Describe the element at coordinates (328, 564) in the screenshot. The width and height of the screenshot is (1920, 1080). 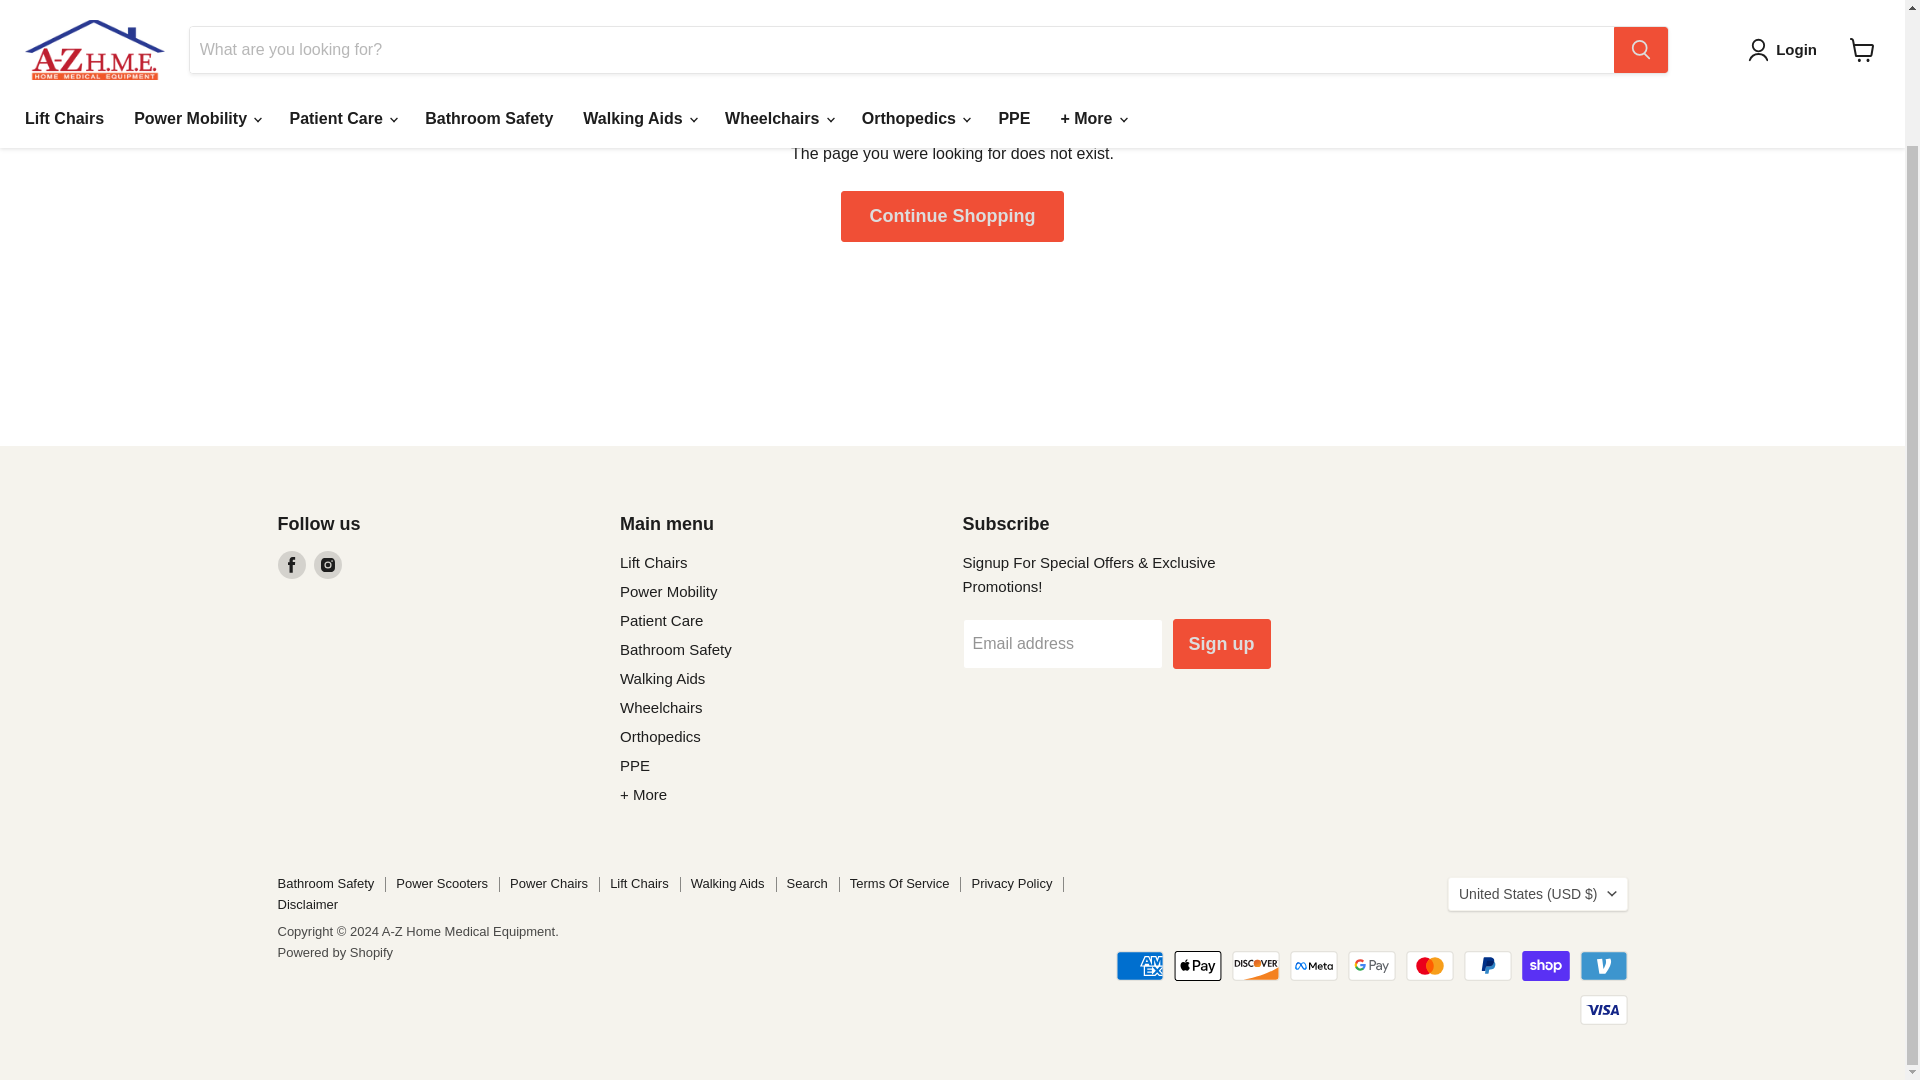
I see `Instagram` at that location.